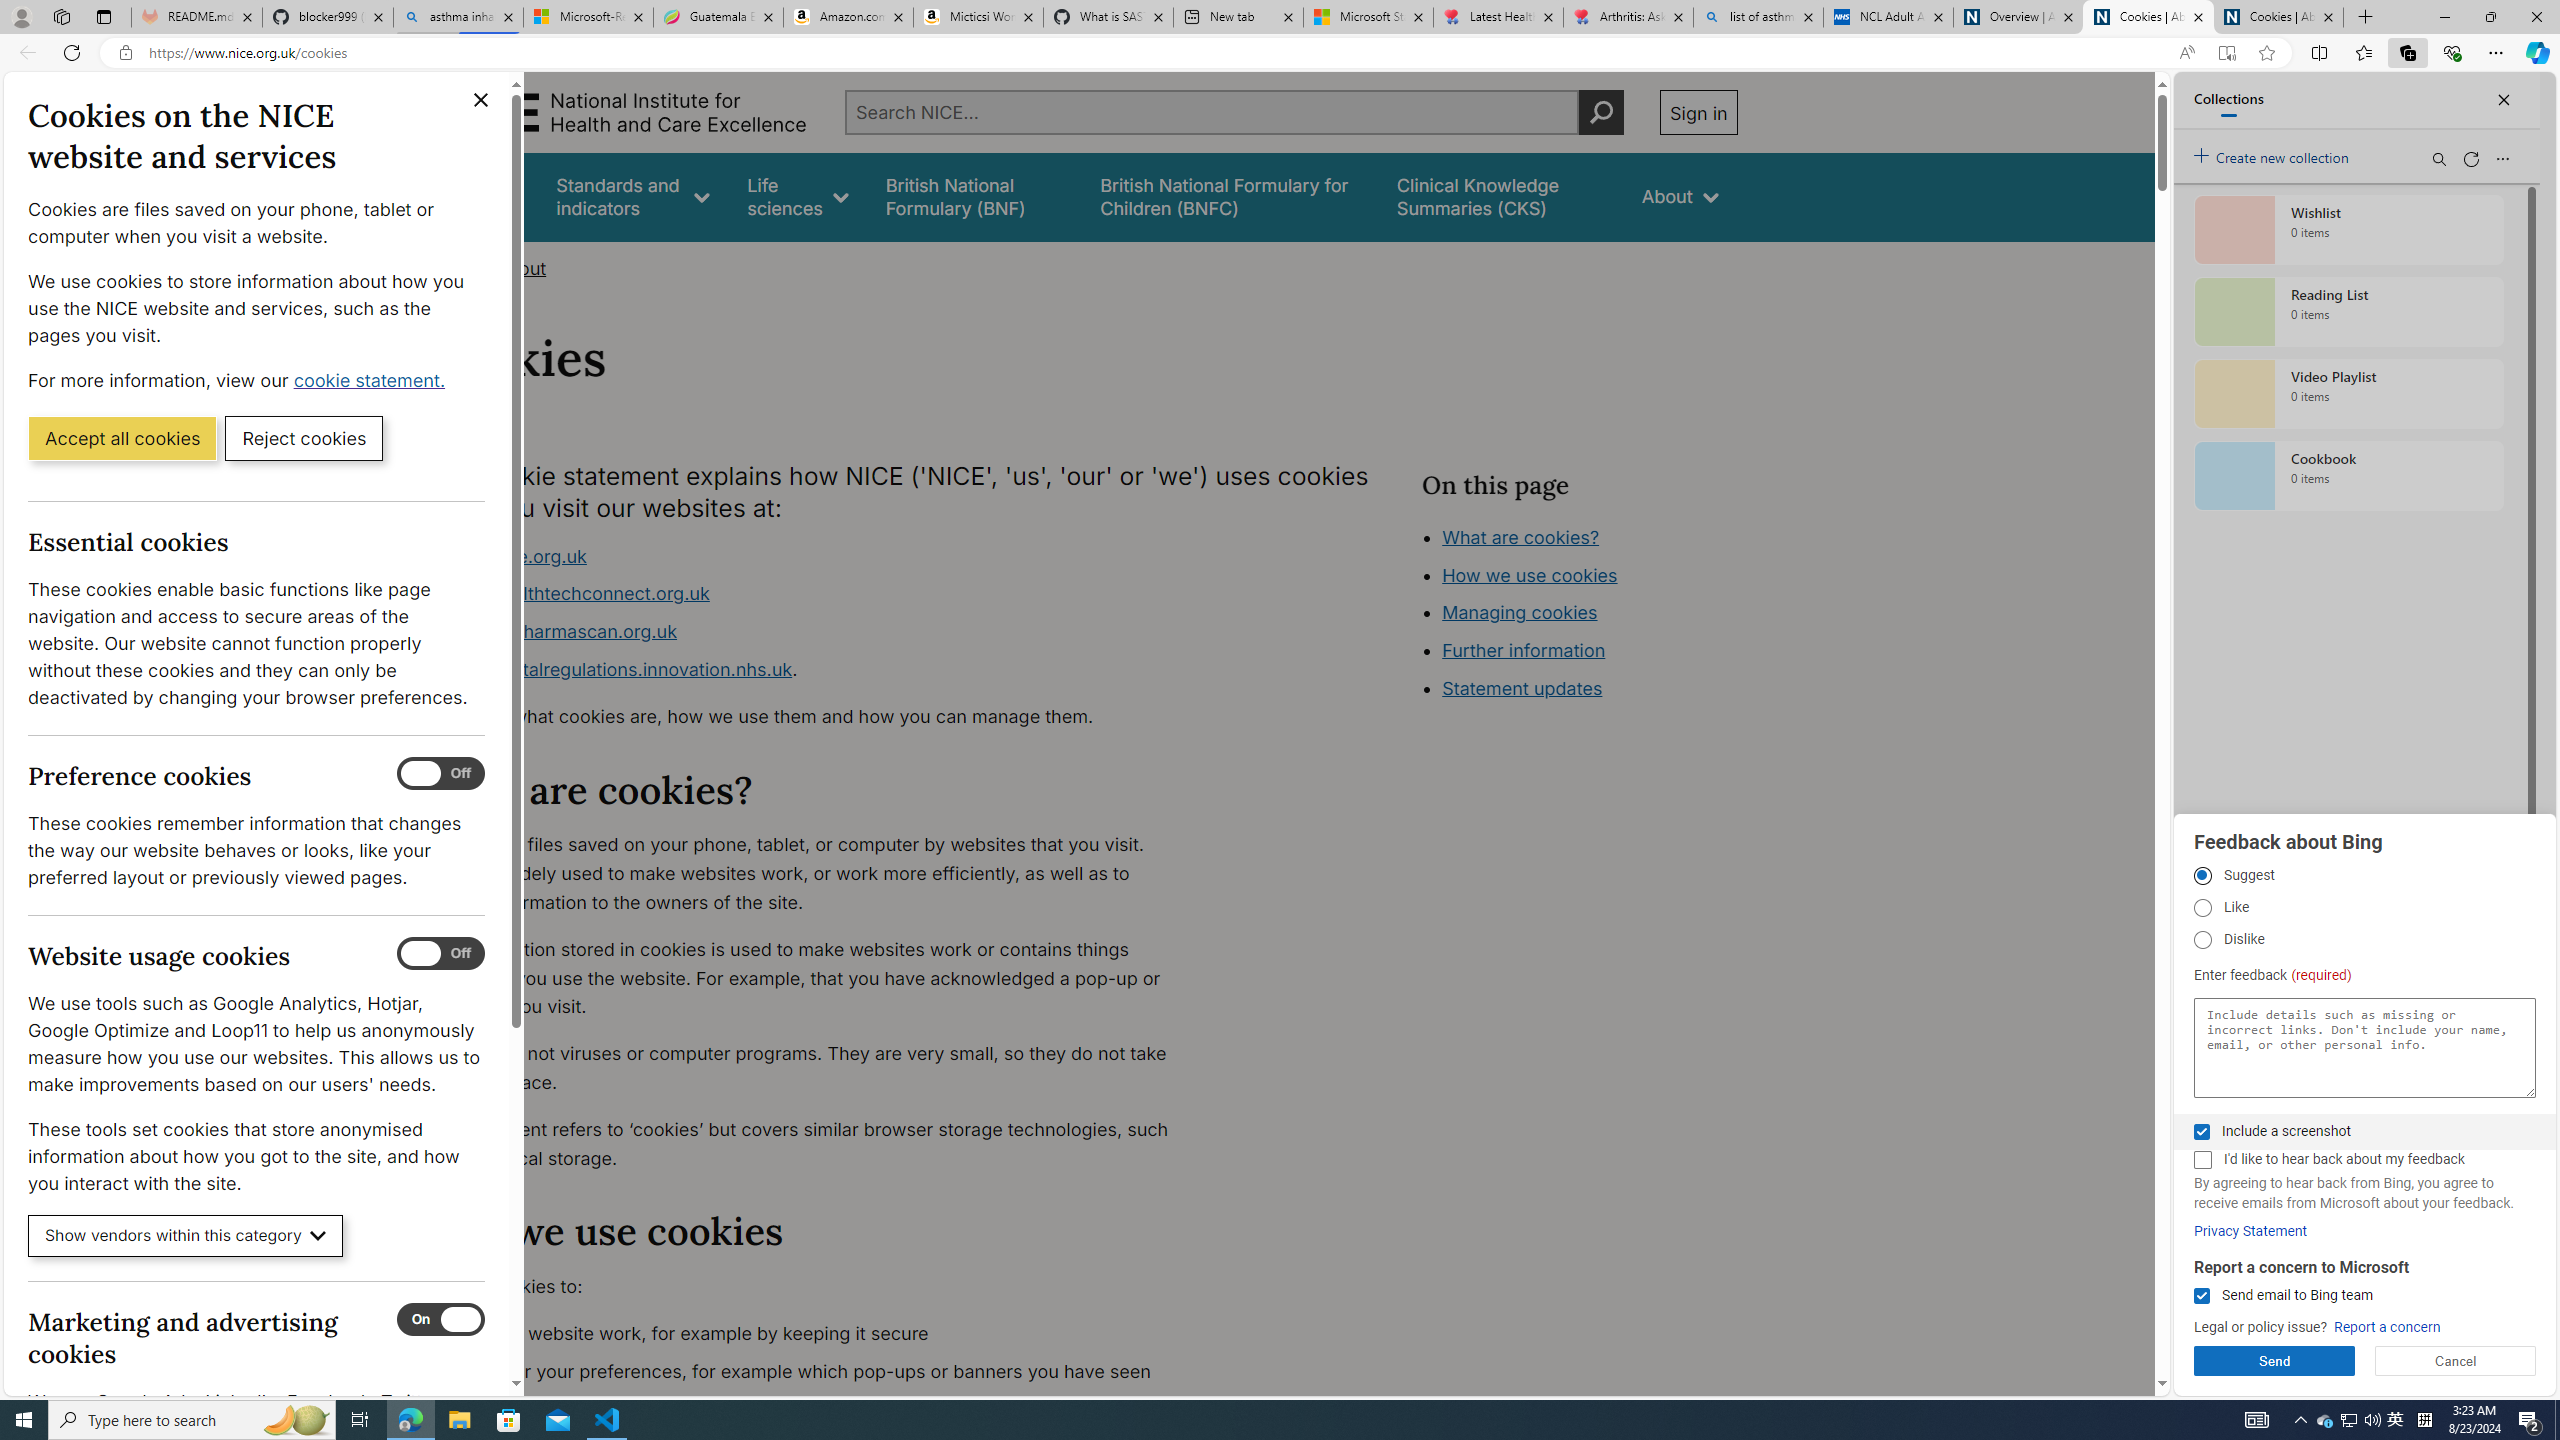 The height and width of the screenshot is (1440, 2560). I want to click on I'd like to hear back about my feedback, so click(2202, 1160).